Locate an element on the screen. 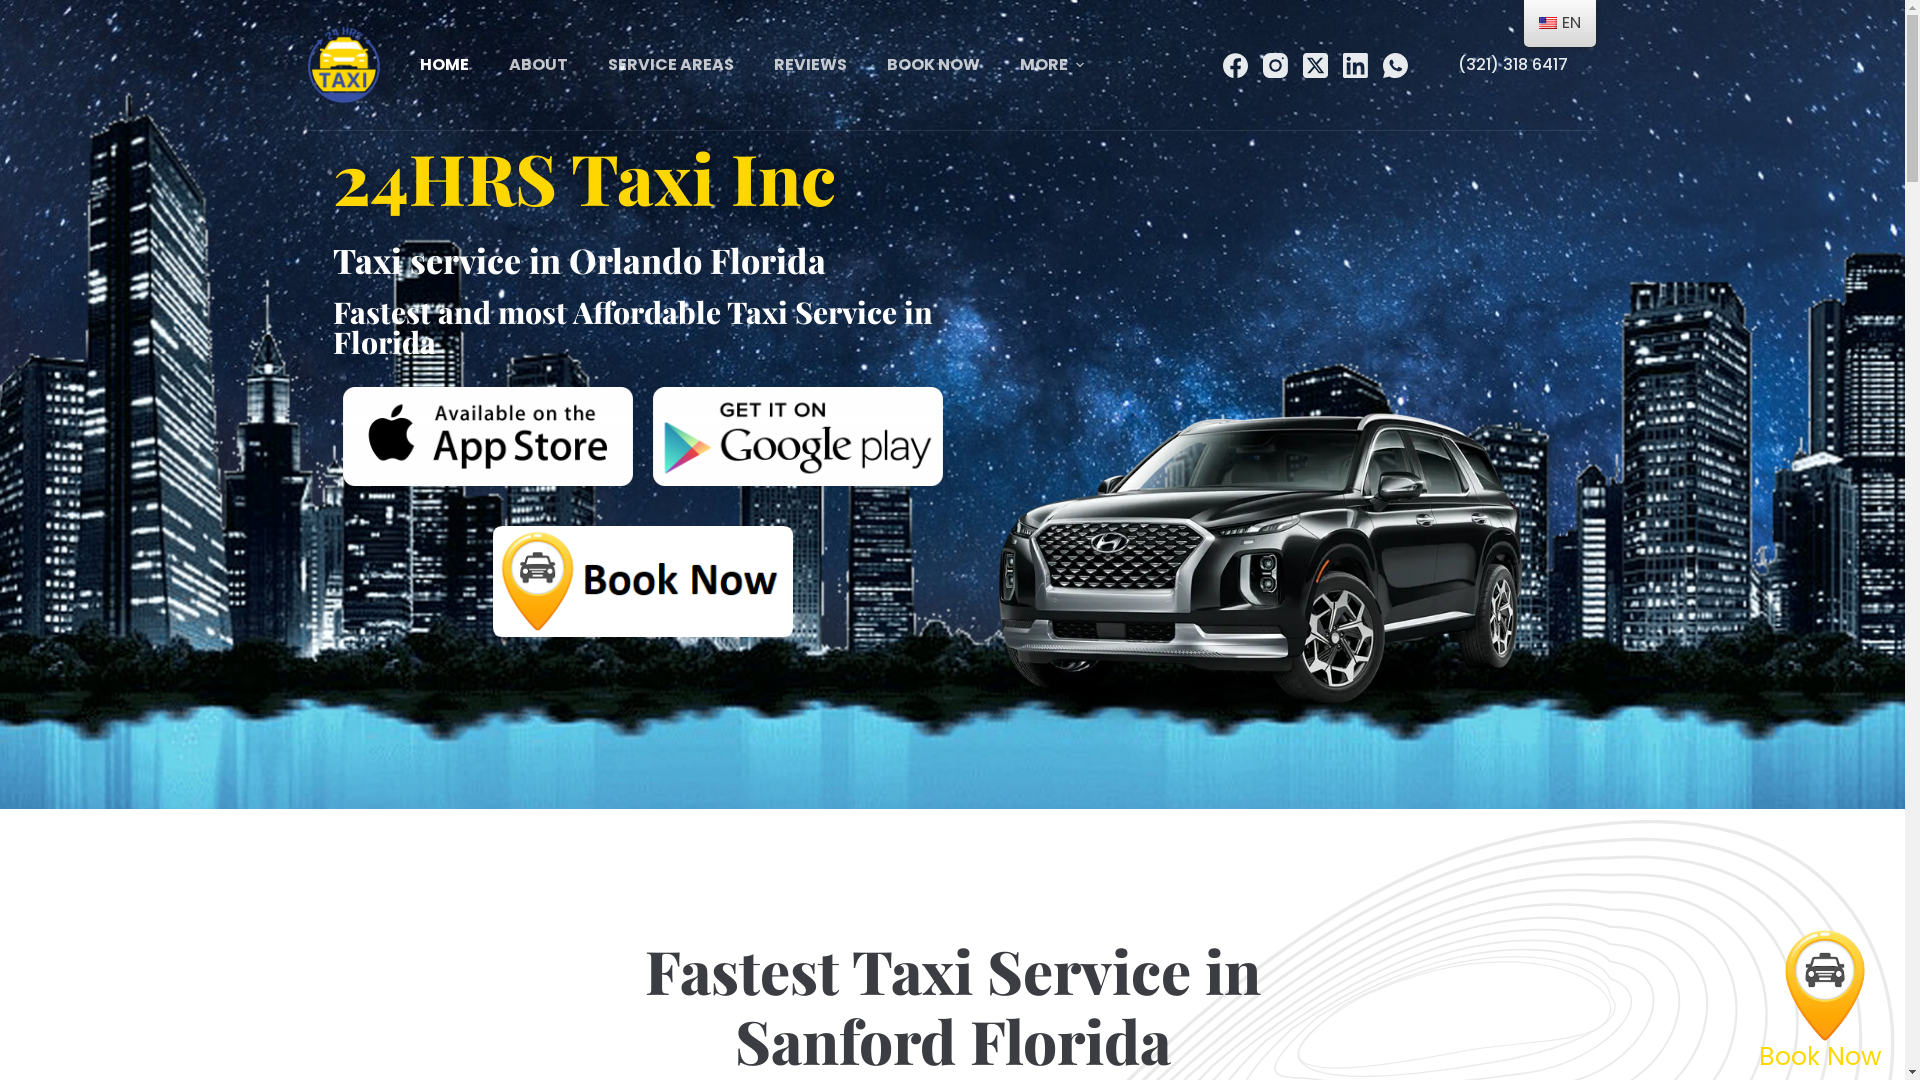  (321) 318 6417 is located at coordinates (1513, 65).